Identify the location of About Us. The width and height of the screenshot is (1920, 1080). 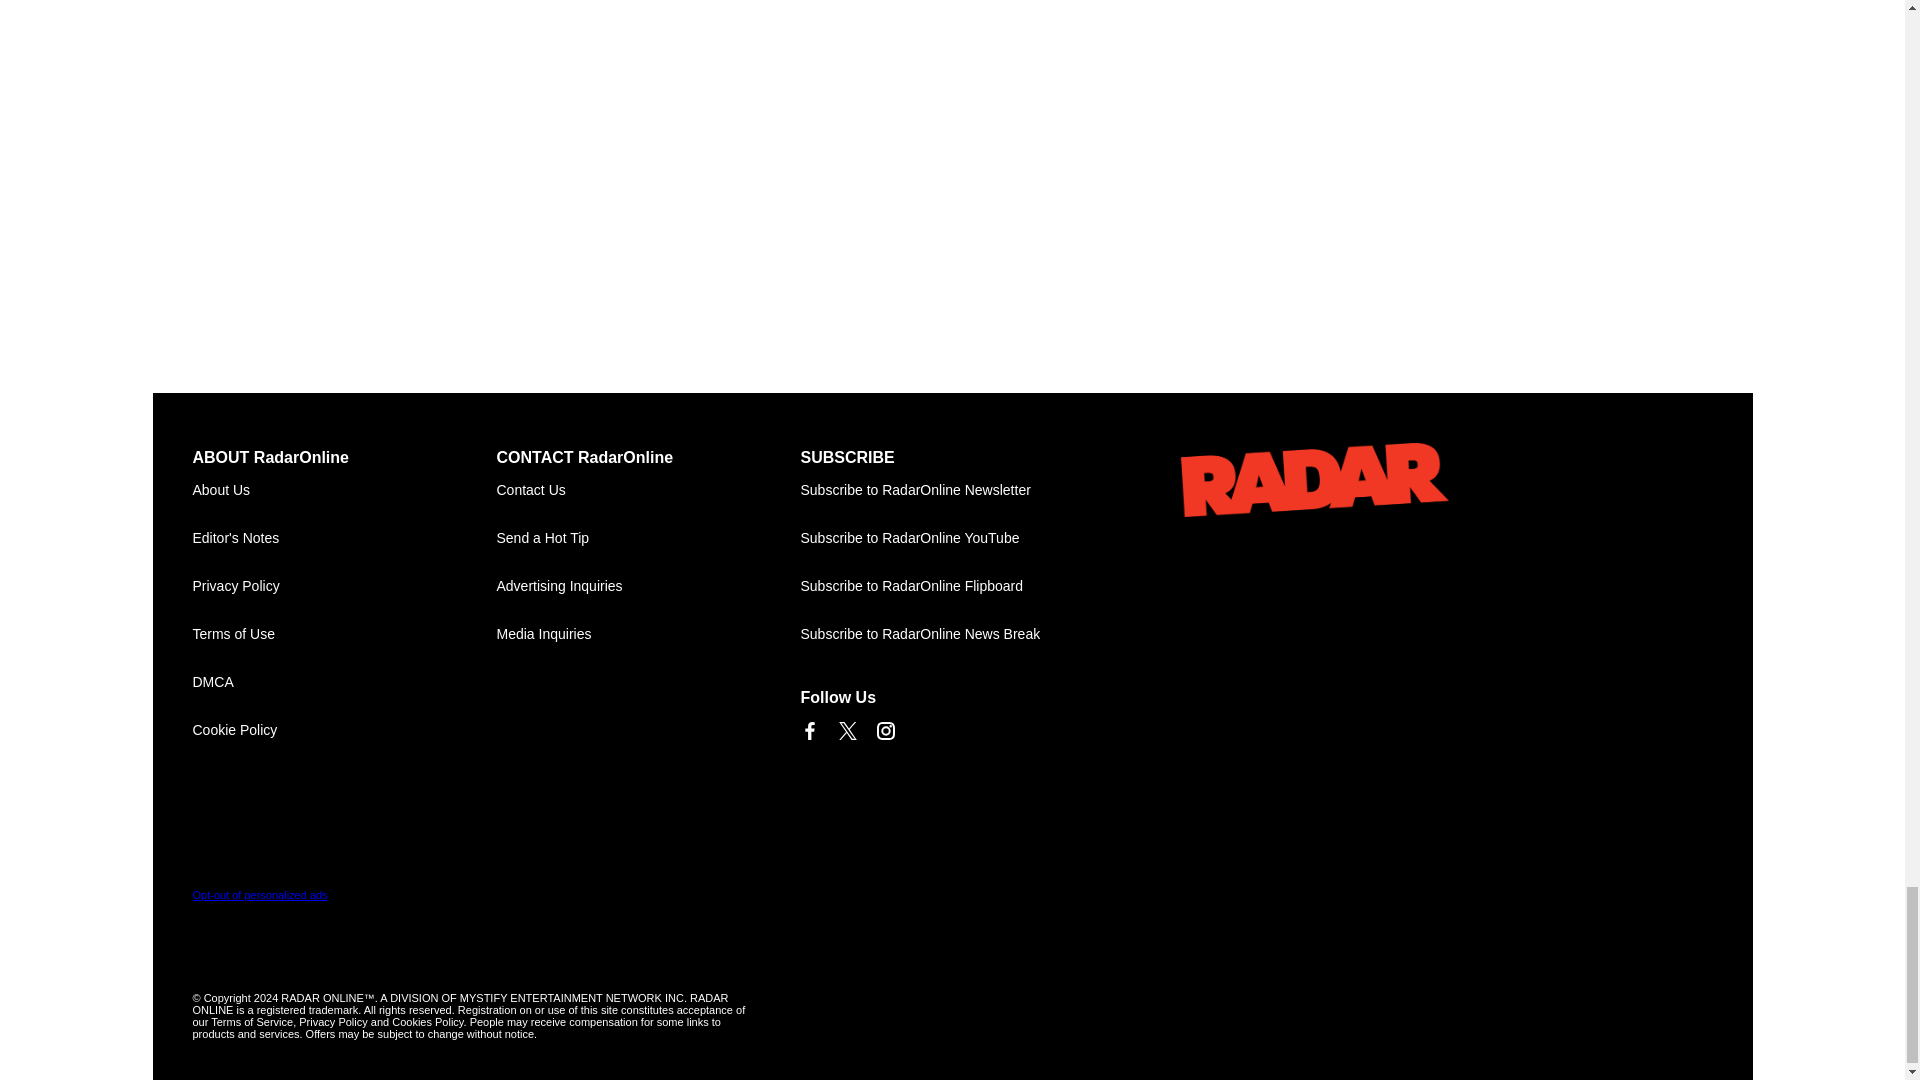
(344, 490).